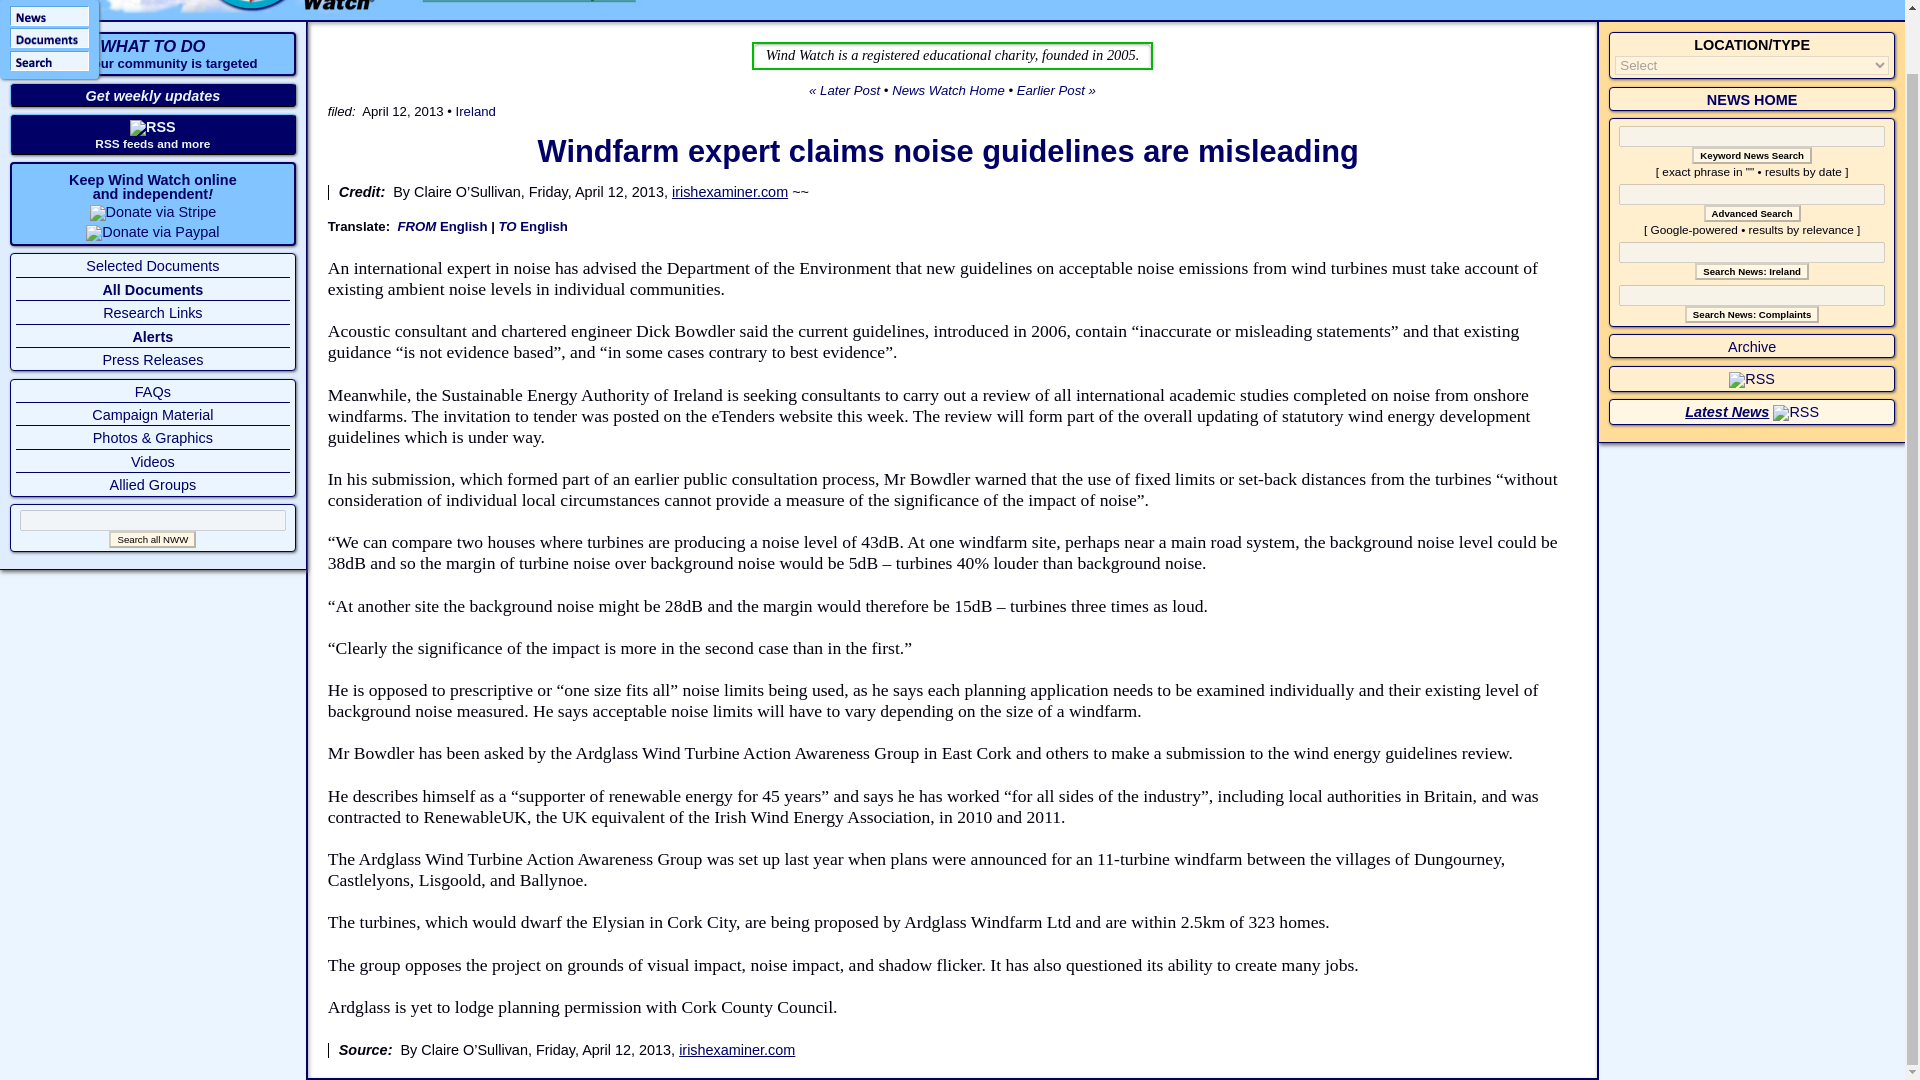 Image resolution: width=1920 pixels, height=1080 pixels. Describe the element at coordinates (152, 336) in the screenshot. I see `Alerts` at that location.